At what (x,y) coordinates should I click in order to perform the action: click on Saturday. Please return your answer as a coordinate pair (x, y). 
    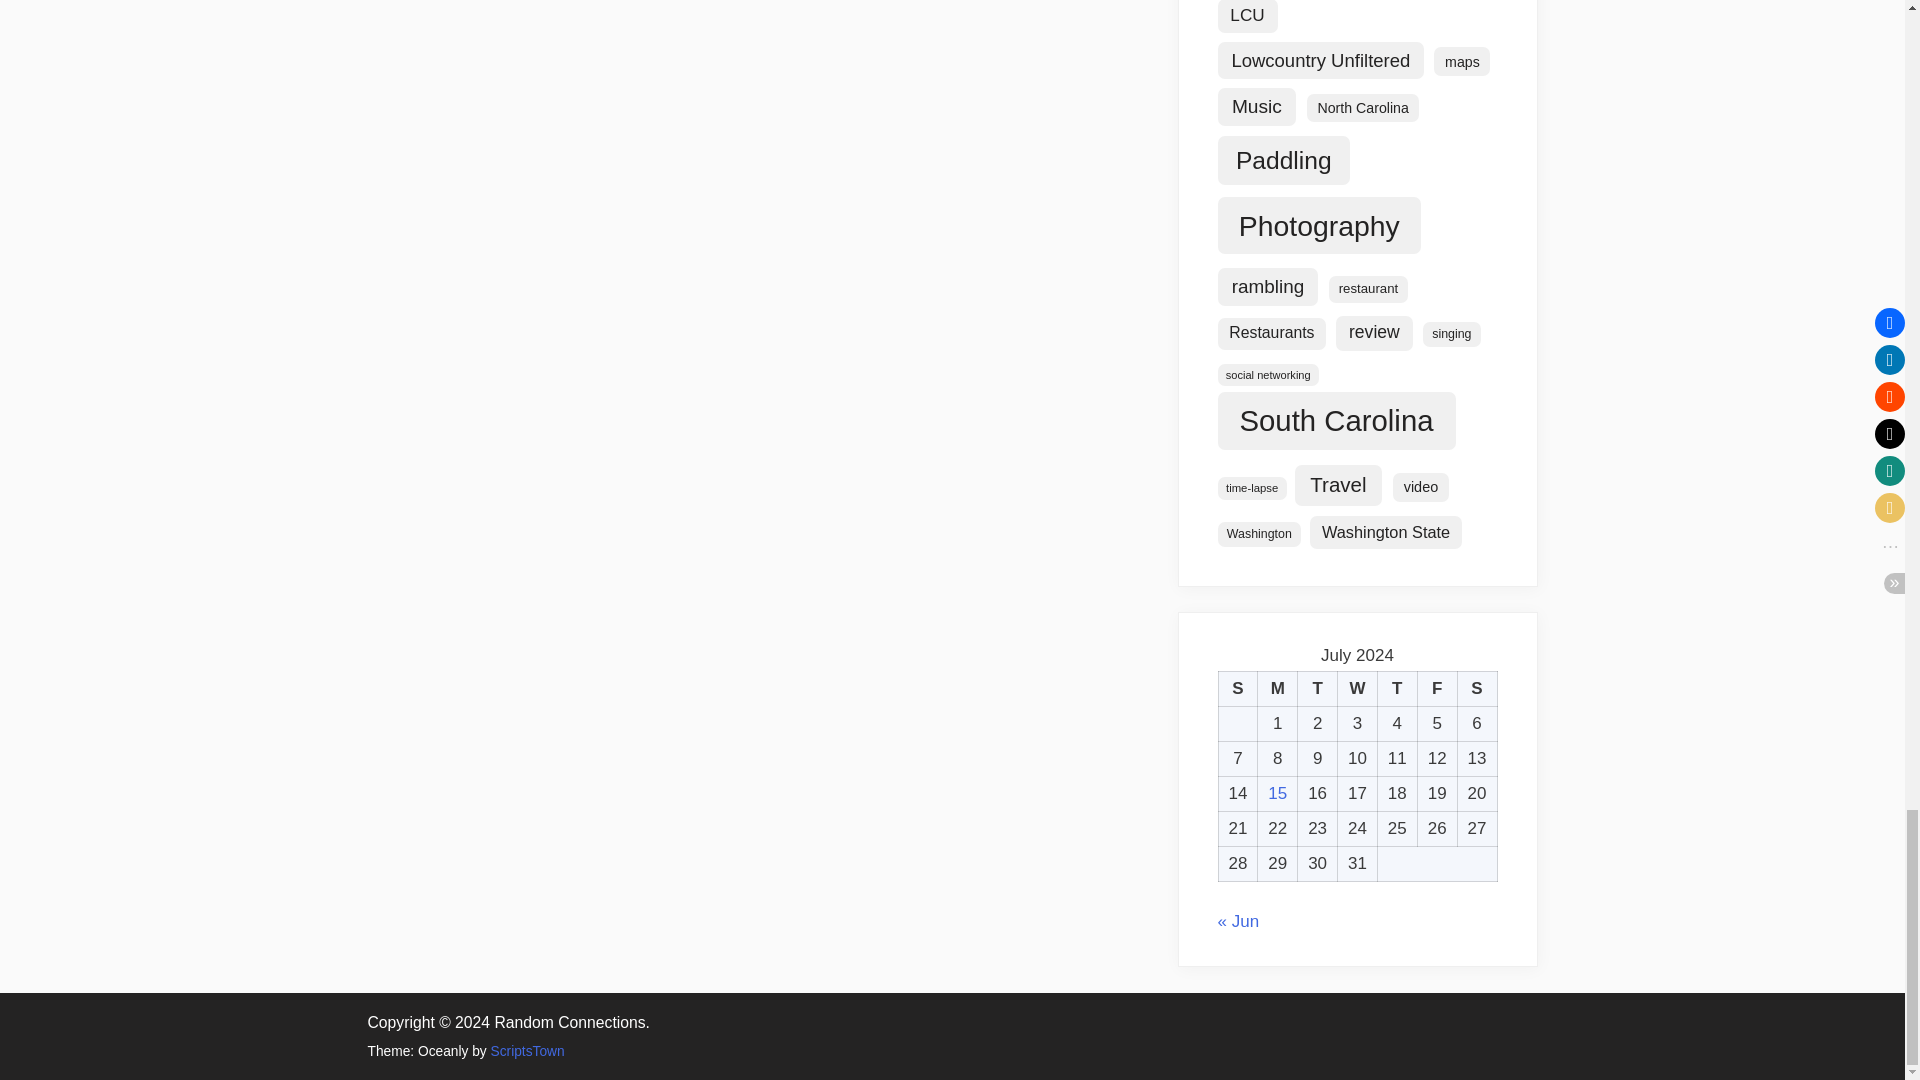
    Looking at the image, I should click on (1477, 689).